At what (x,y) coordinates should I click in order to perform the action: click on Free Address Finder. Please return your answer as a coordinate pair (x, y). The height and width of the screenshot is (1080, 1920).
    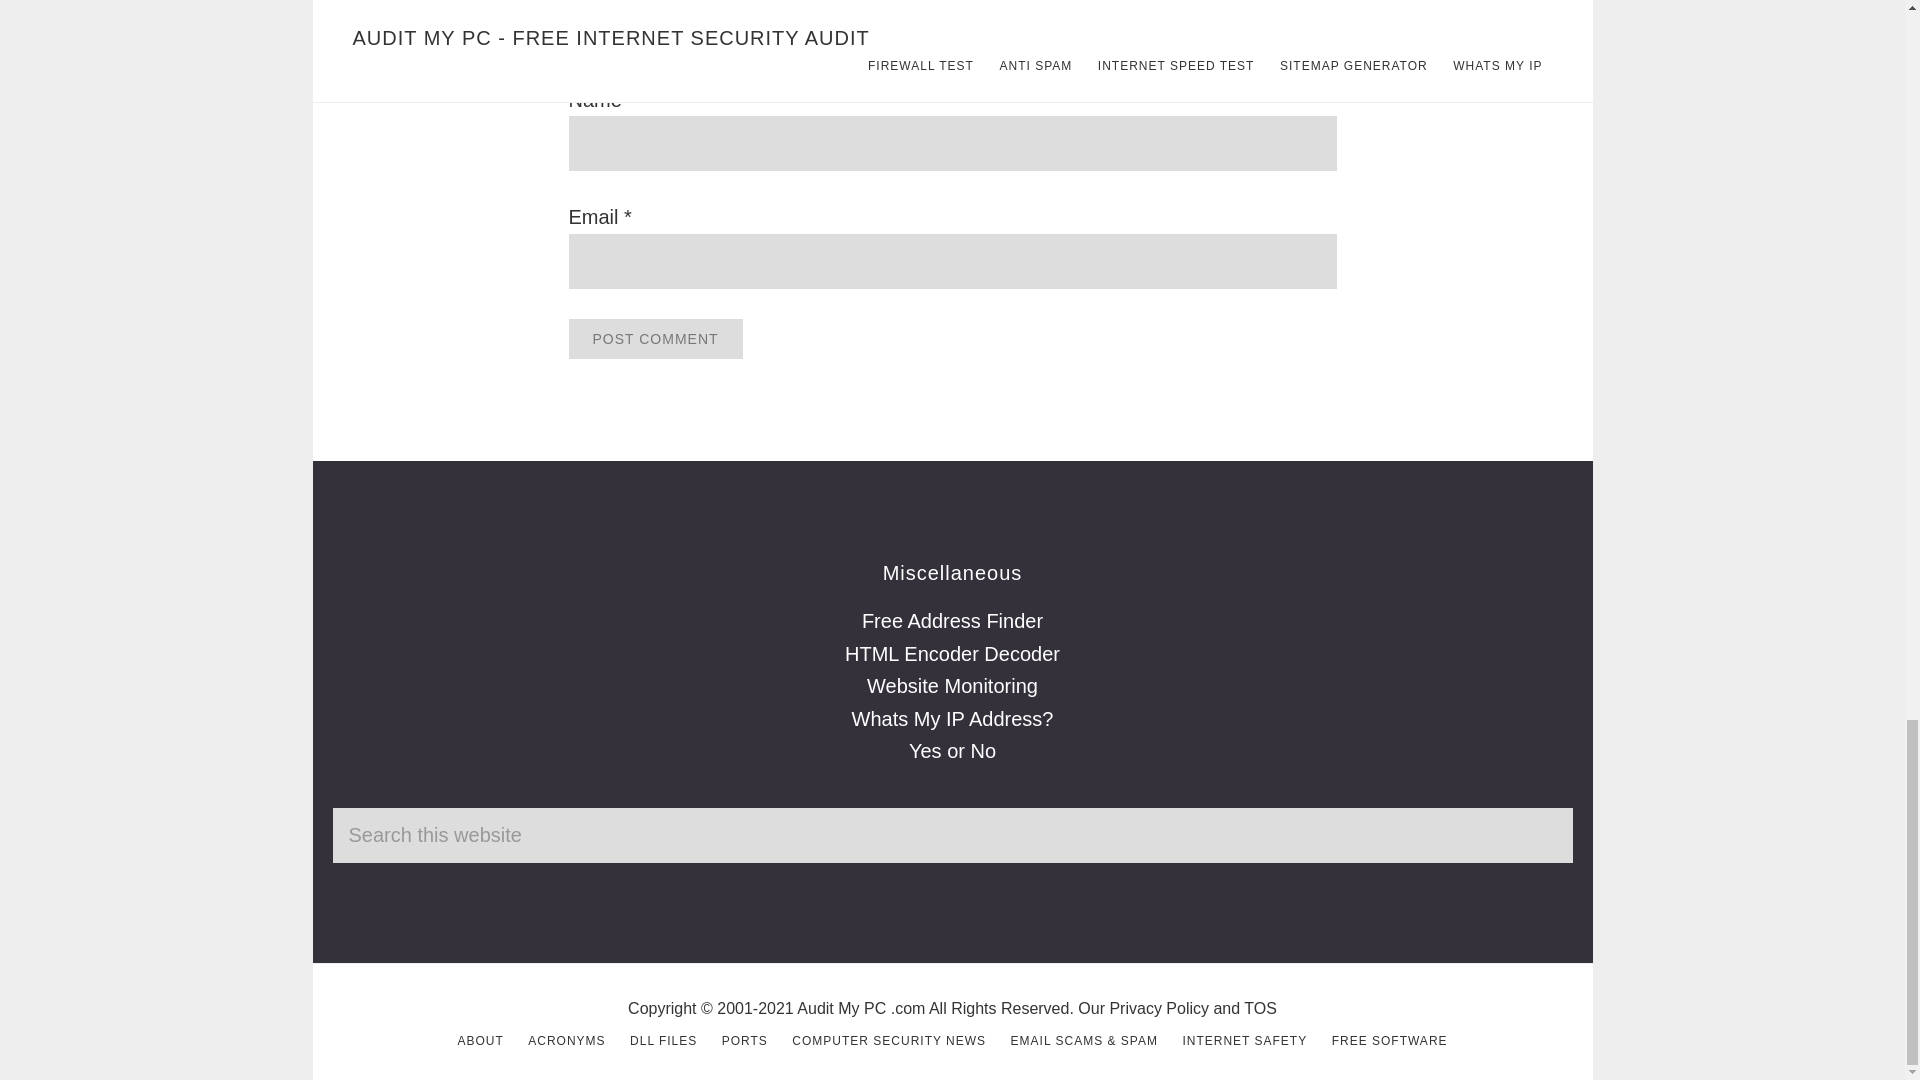
    Looking at the image, I should click on (952, 620).